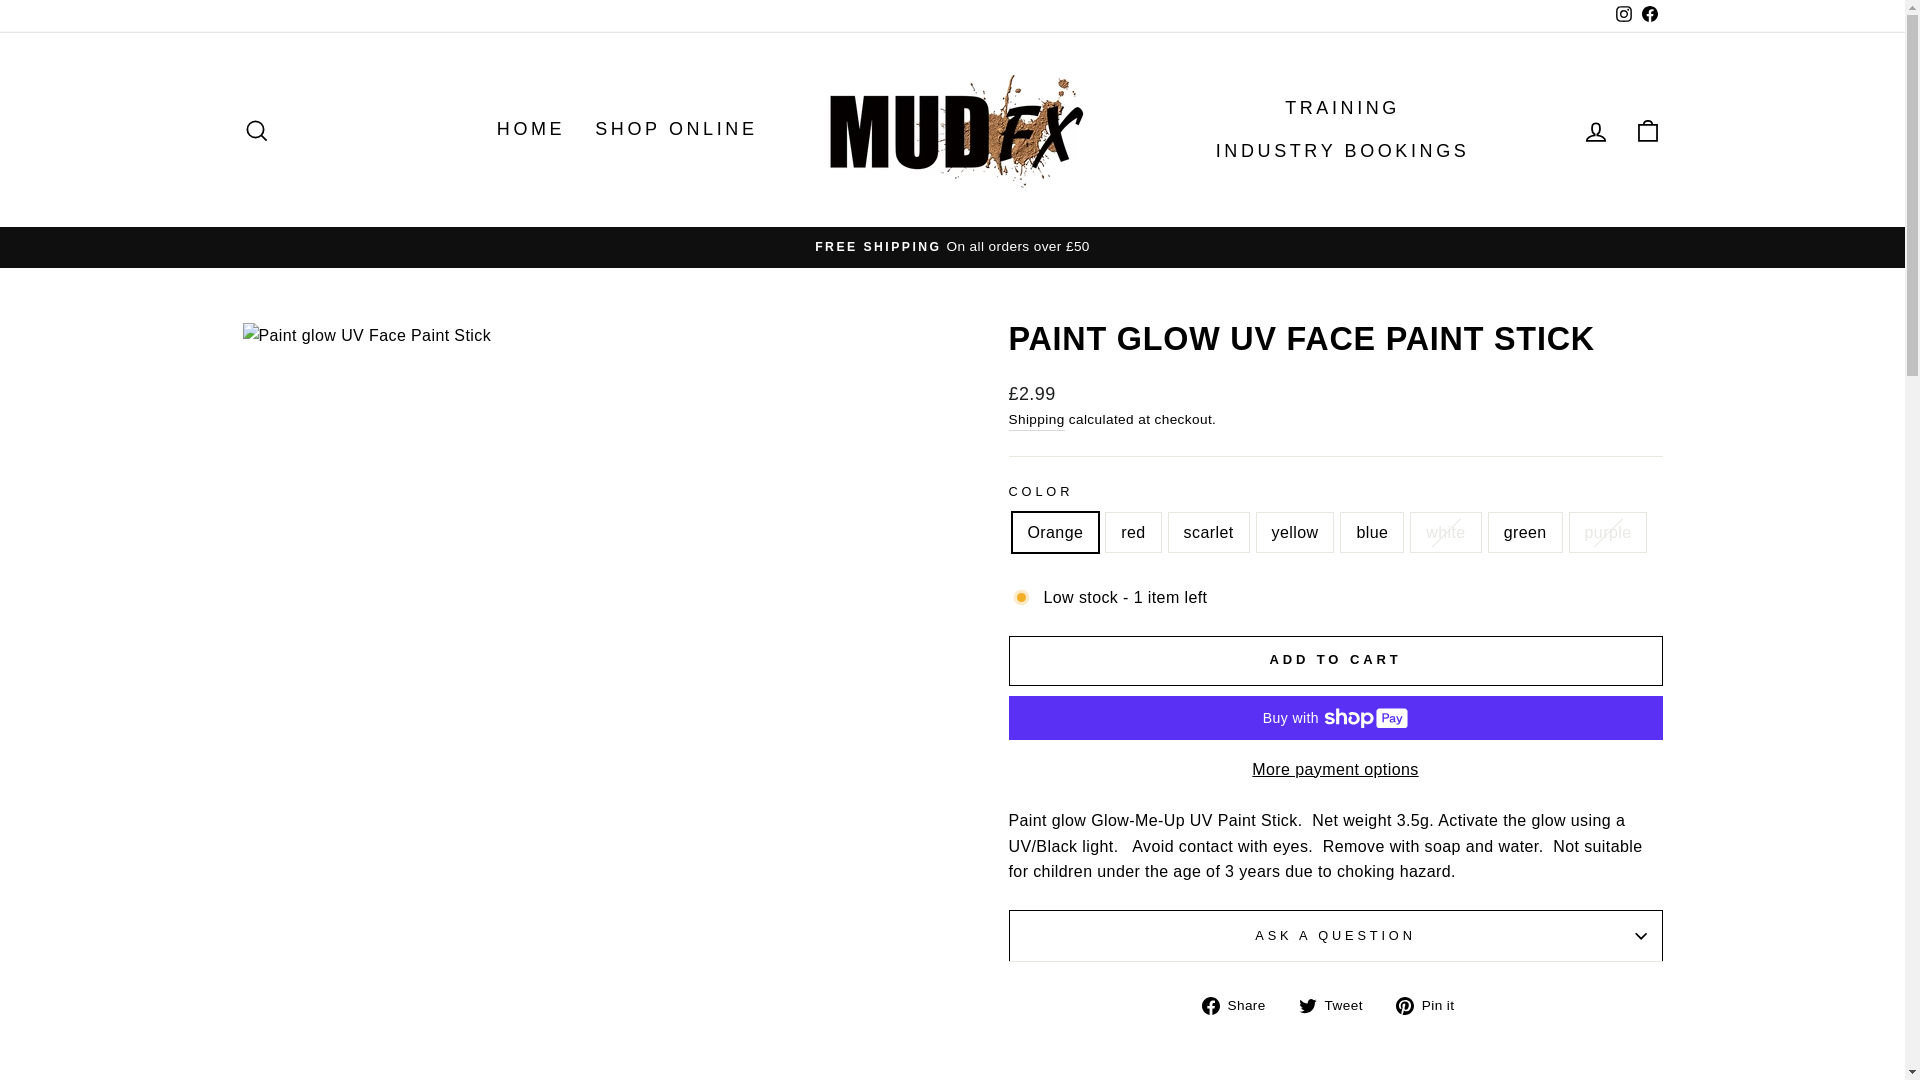 This screenshot has height=1080, width=1920. I want to click on Tweet on Twitter, so click(1338, 1005).